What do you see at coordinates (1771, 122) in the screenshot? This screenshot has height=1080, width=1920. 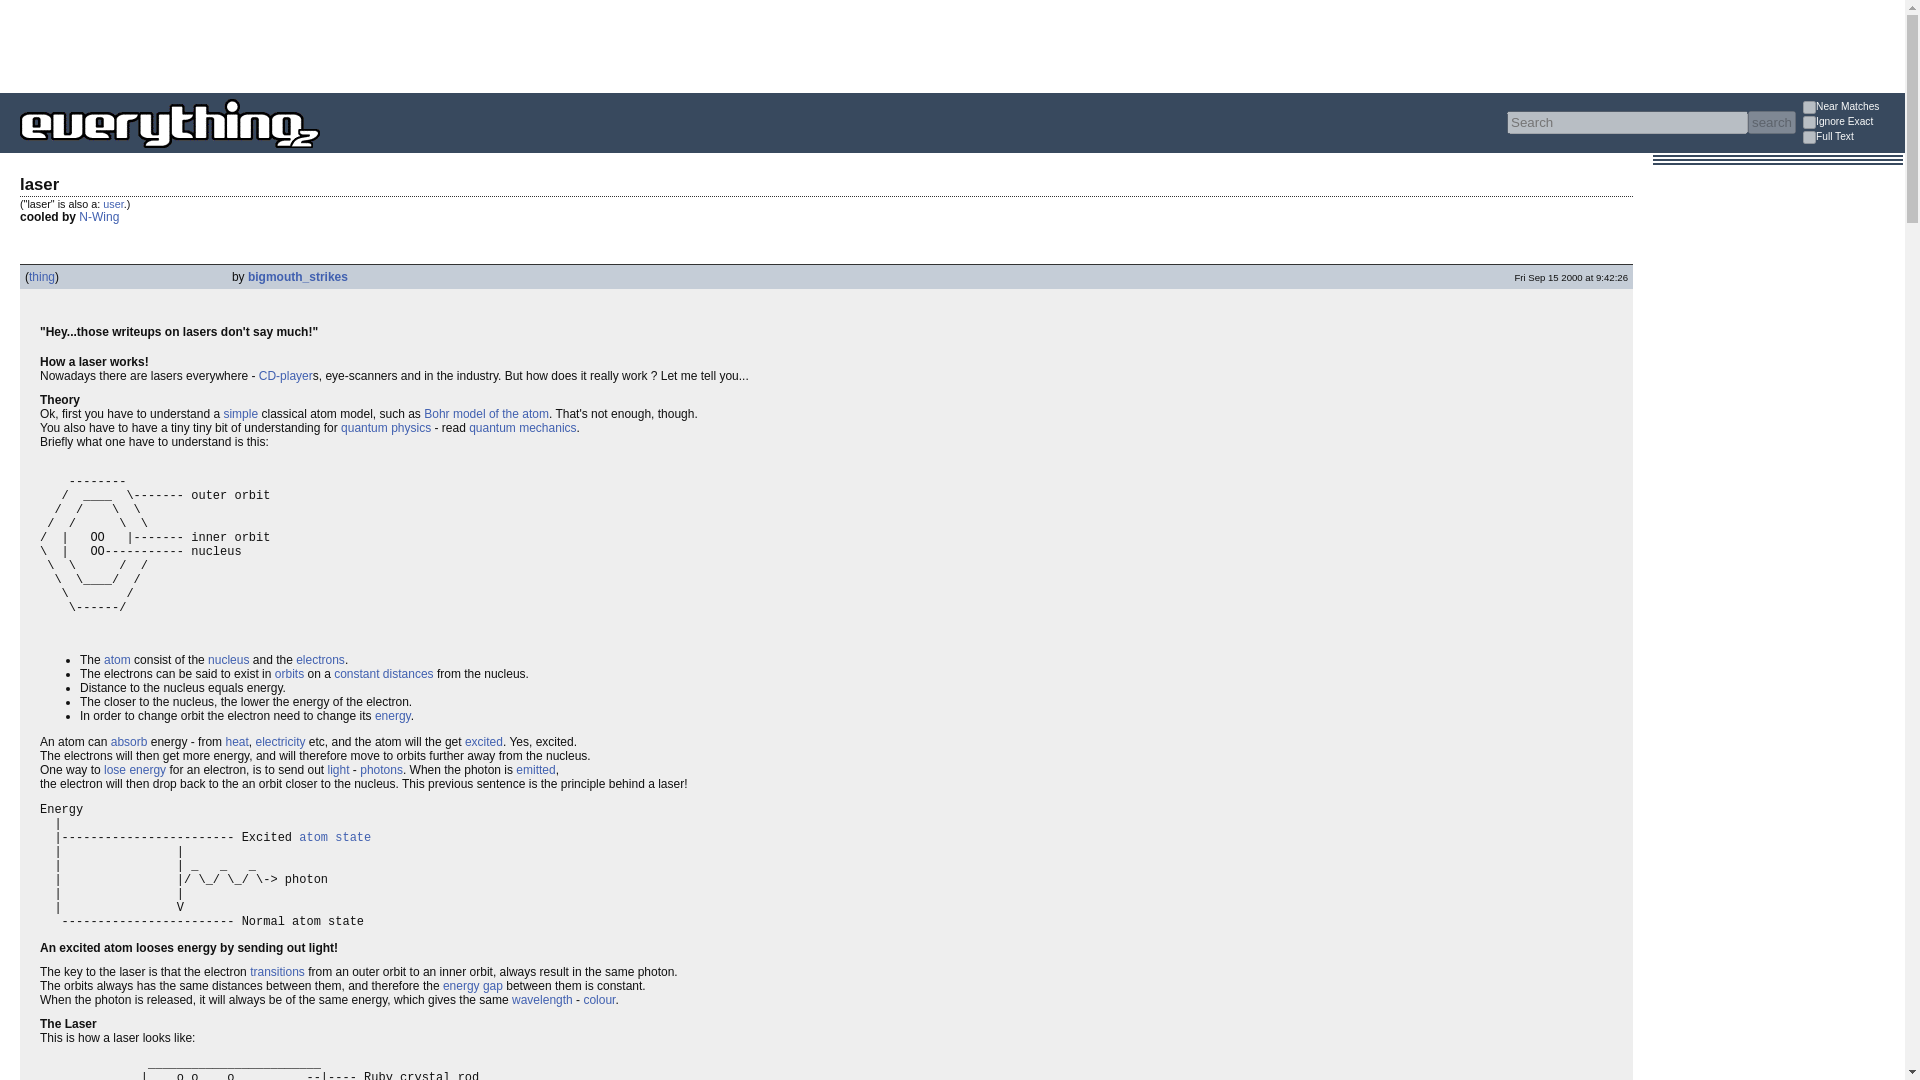 I see `search` at bounding box center [1771, 122].